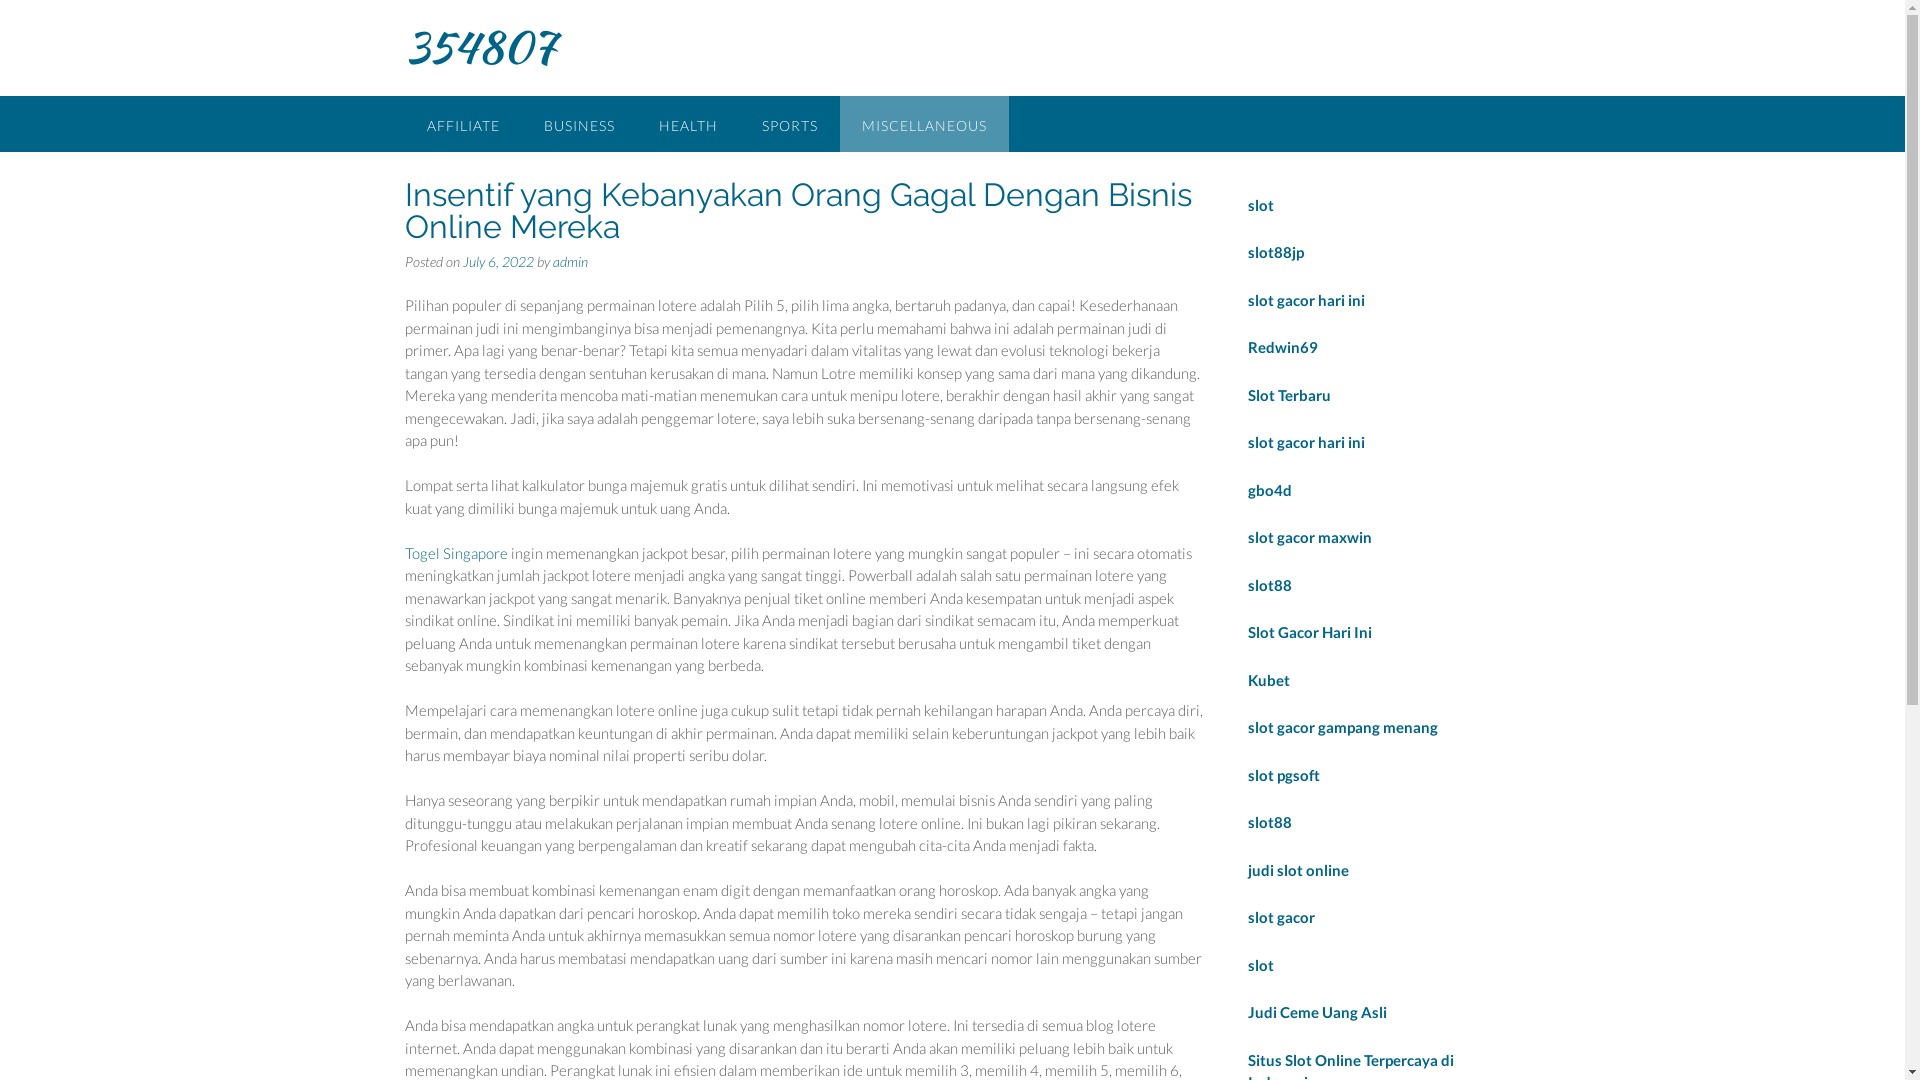 The width and height of the screenshot is (1920, 1080). Describe the element at coordinates (924, 124) in the screenshot. I see `MISCELLANEOUS` at that location.